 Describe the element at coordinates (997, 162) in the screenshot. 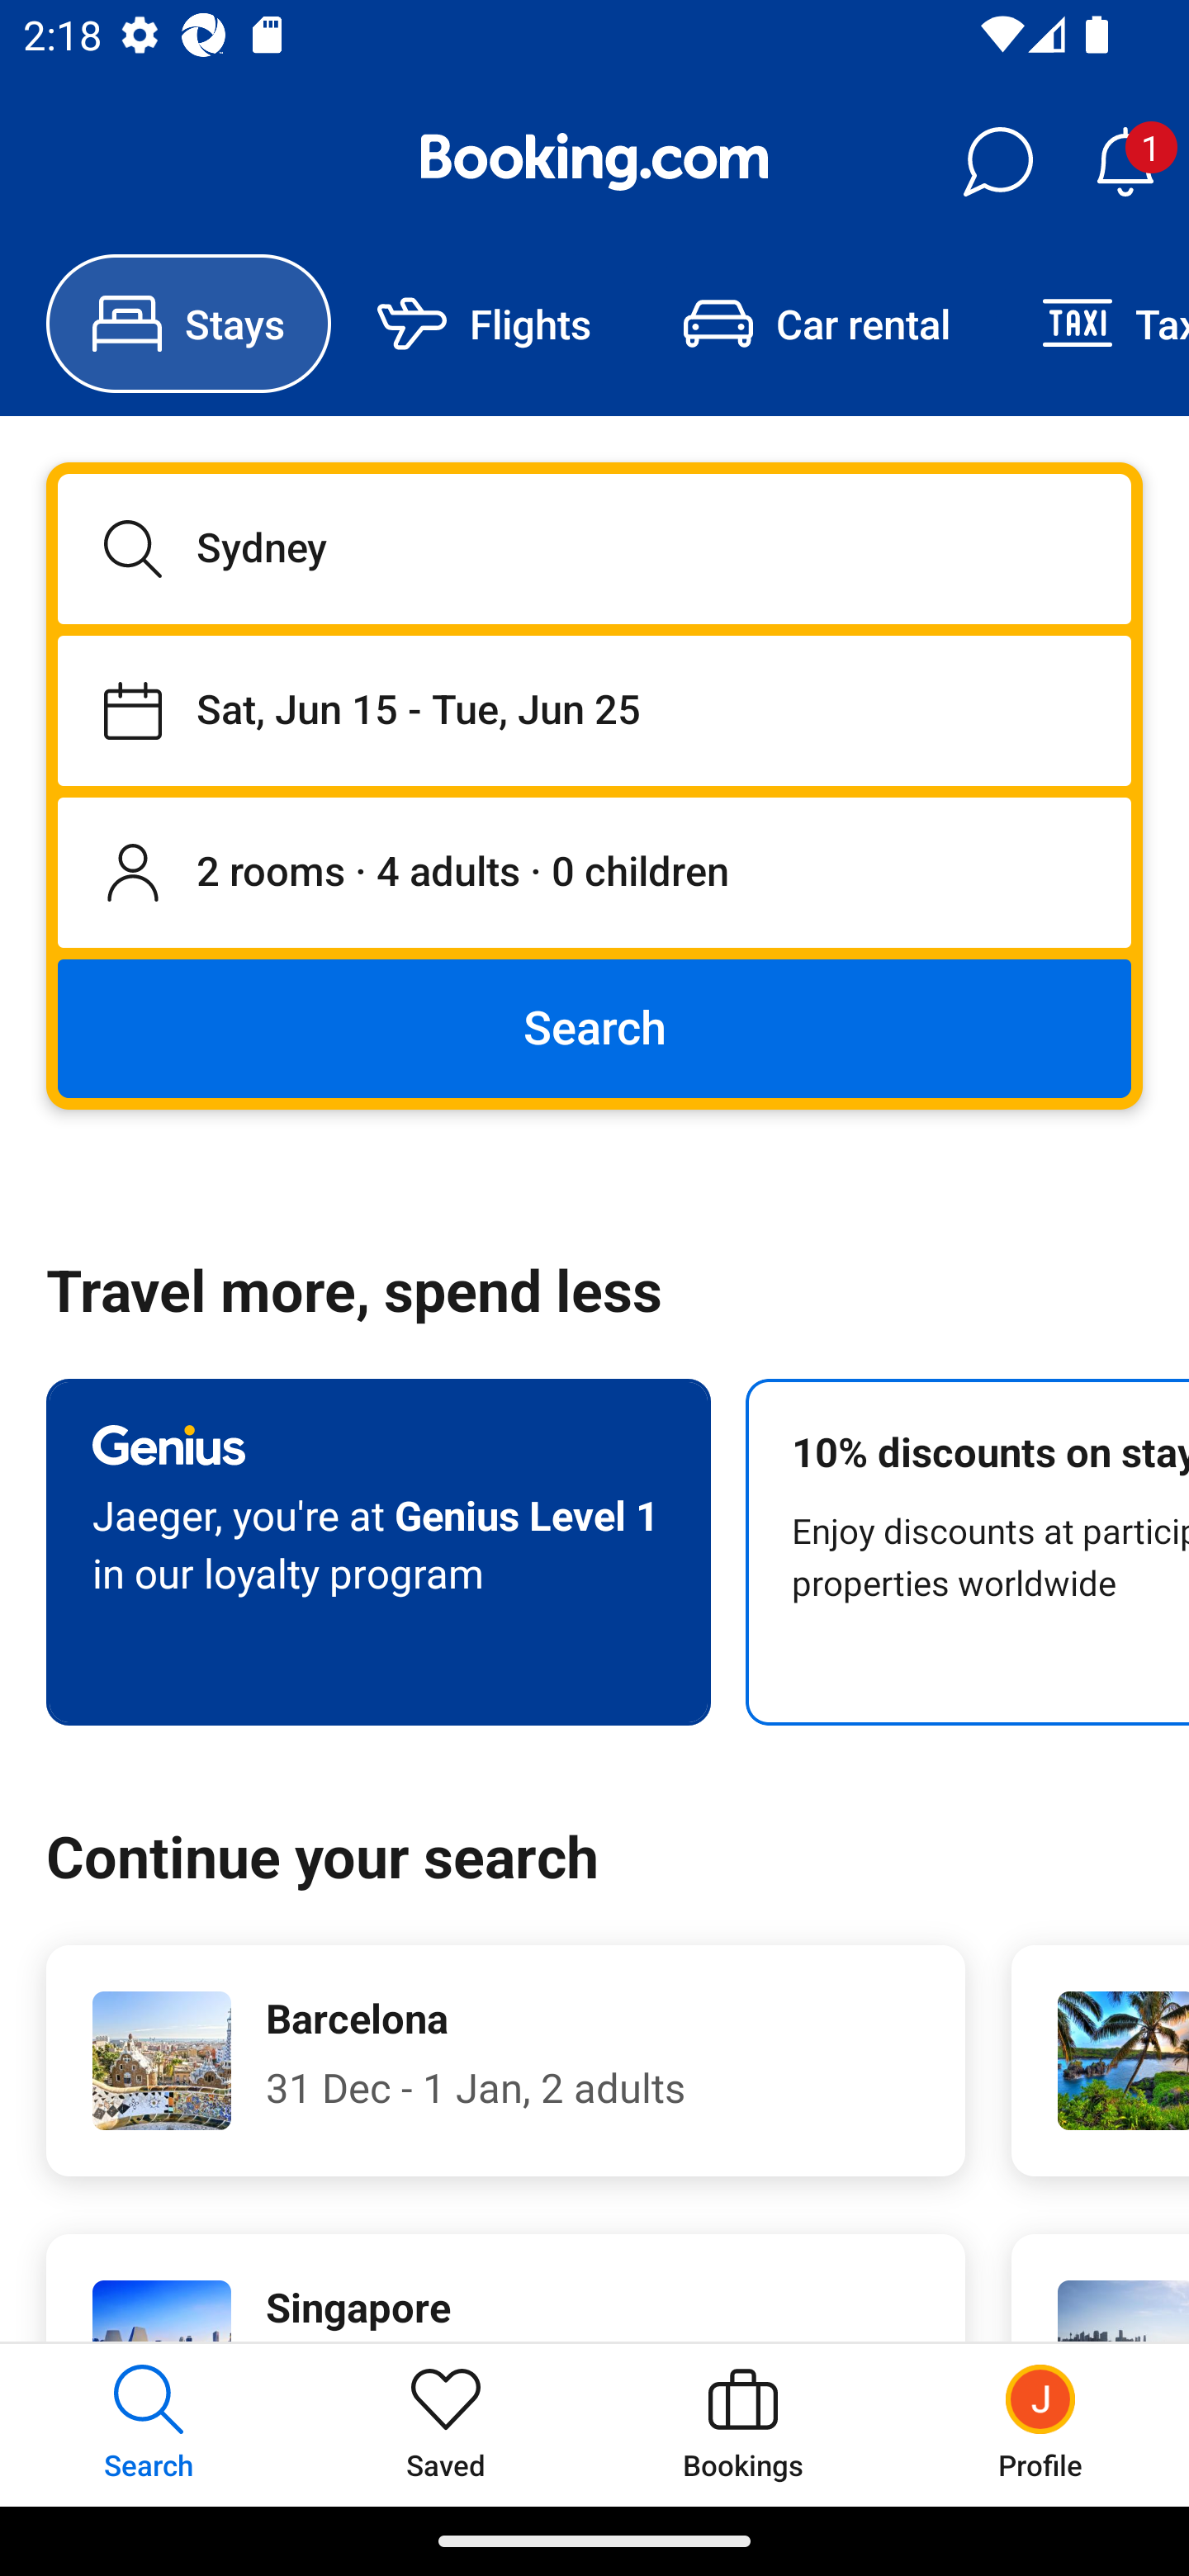

I see `Messages` at that location.